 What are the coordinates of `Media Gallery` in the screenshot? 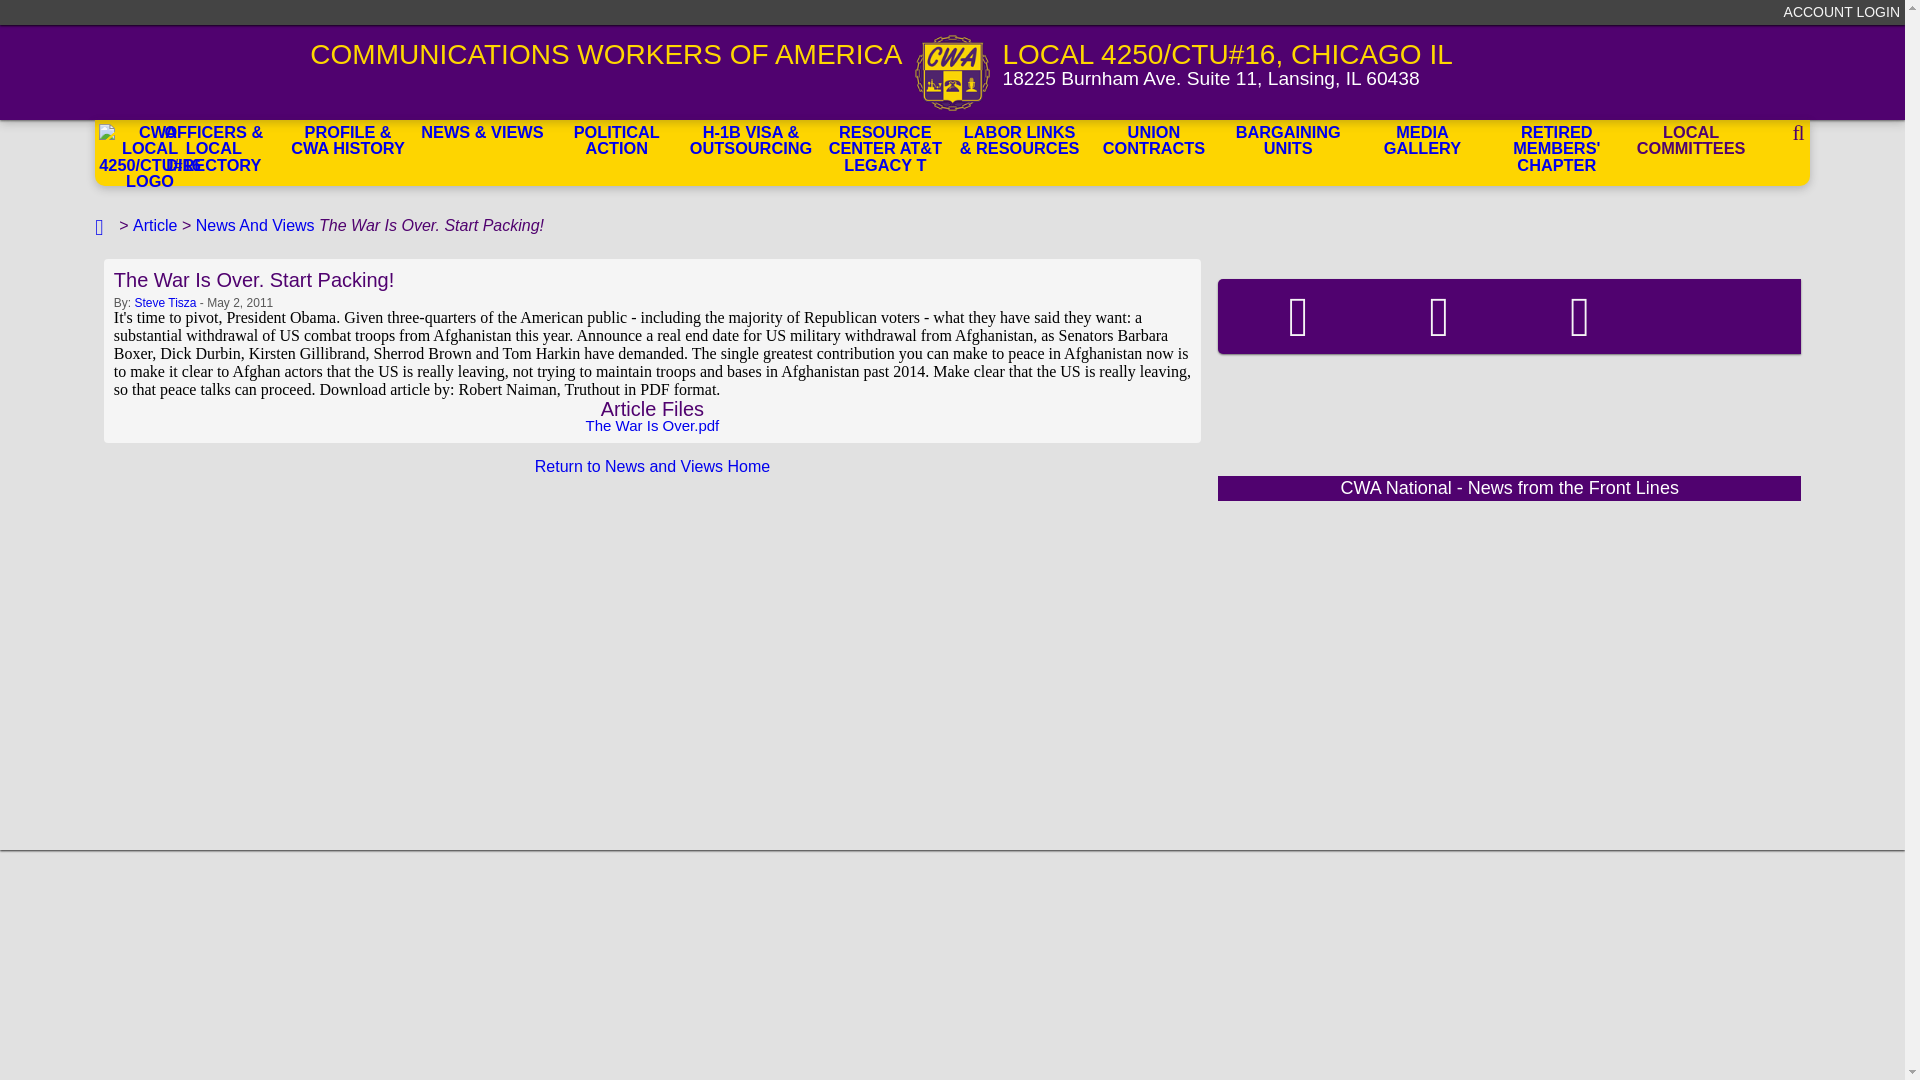 It's located at (1422, 143).